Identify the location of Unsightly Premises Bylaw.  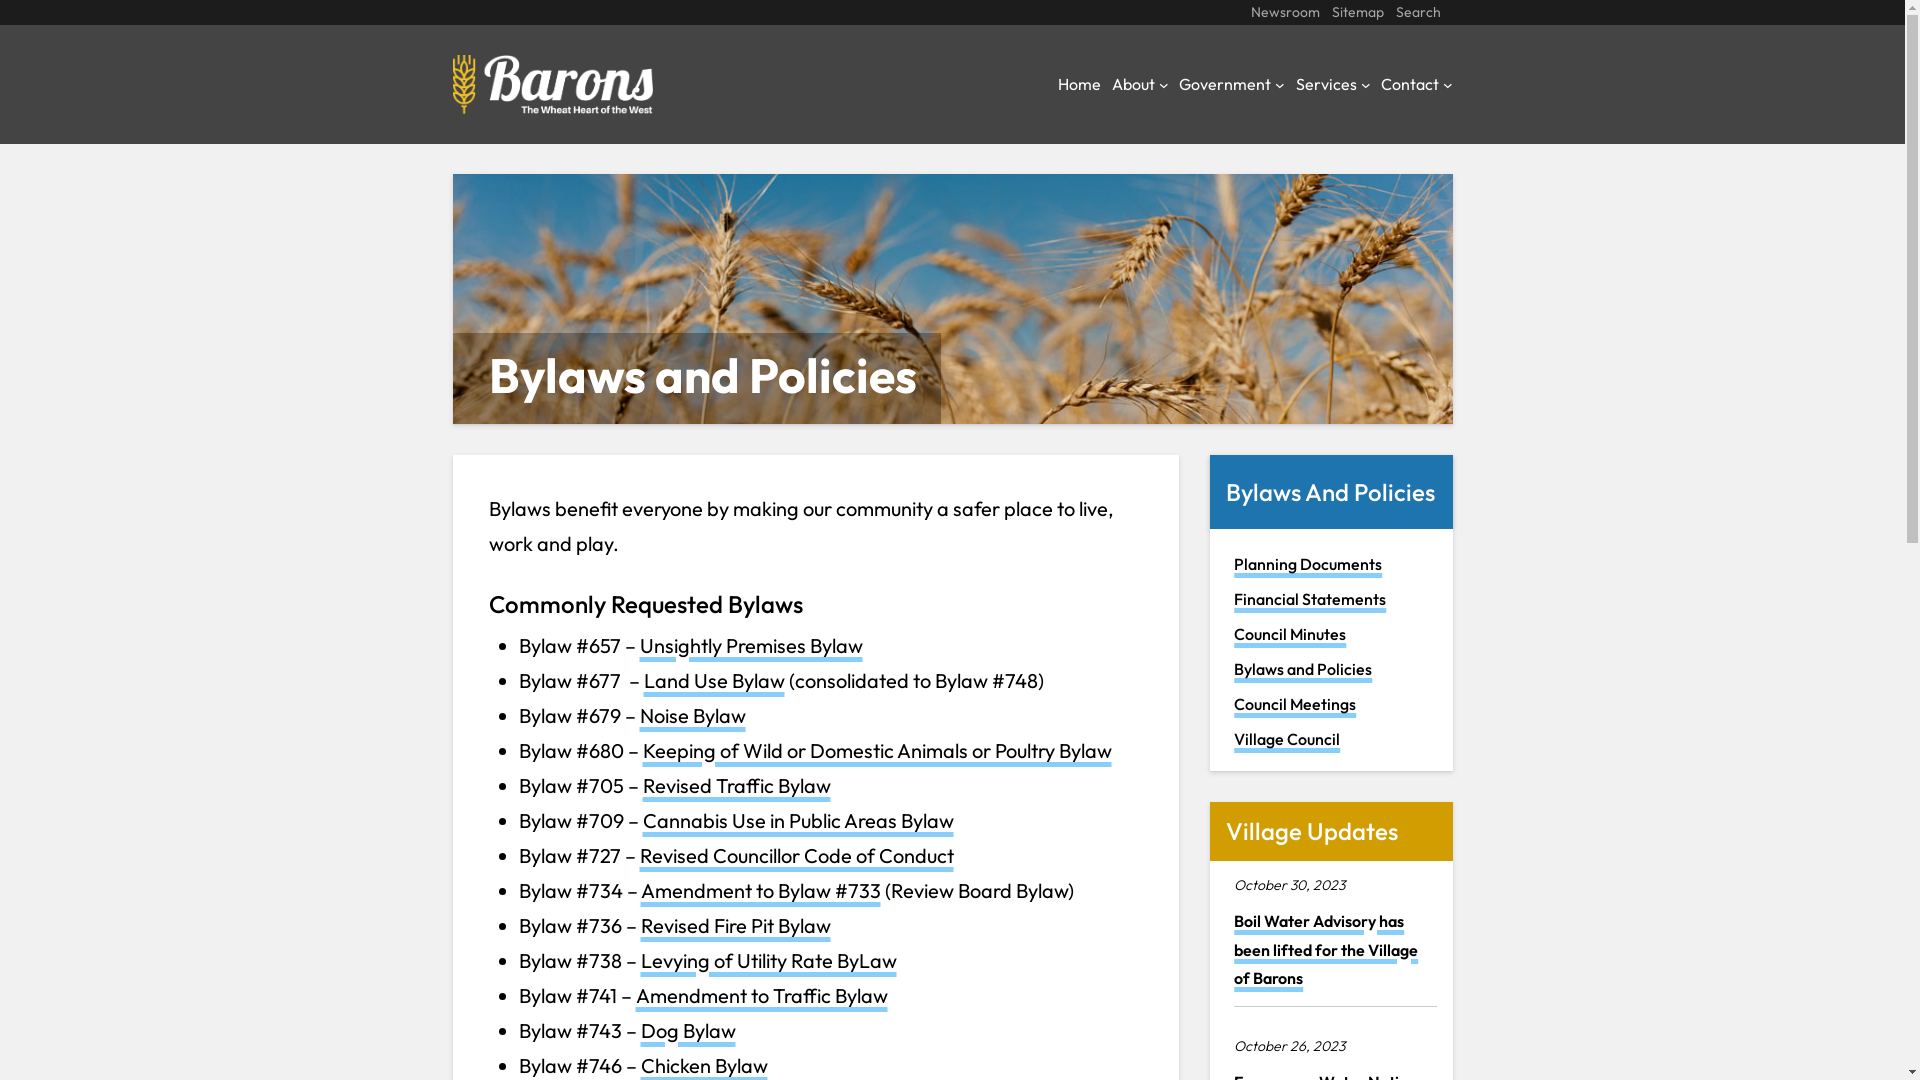
(752, 646).